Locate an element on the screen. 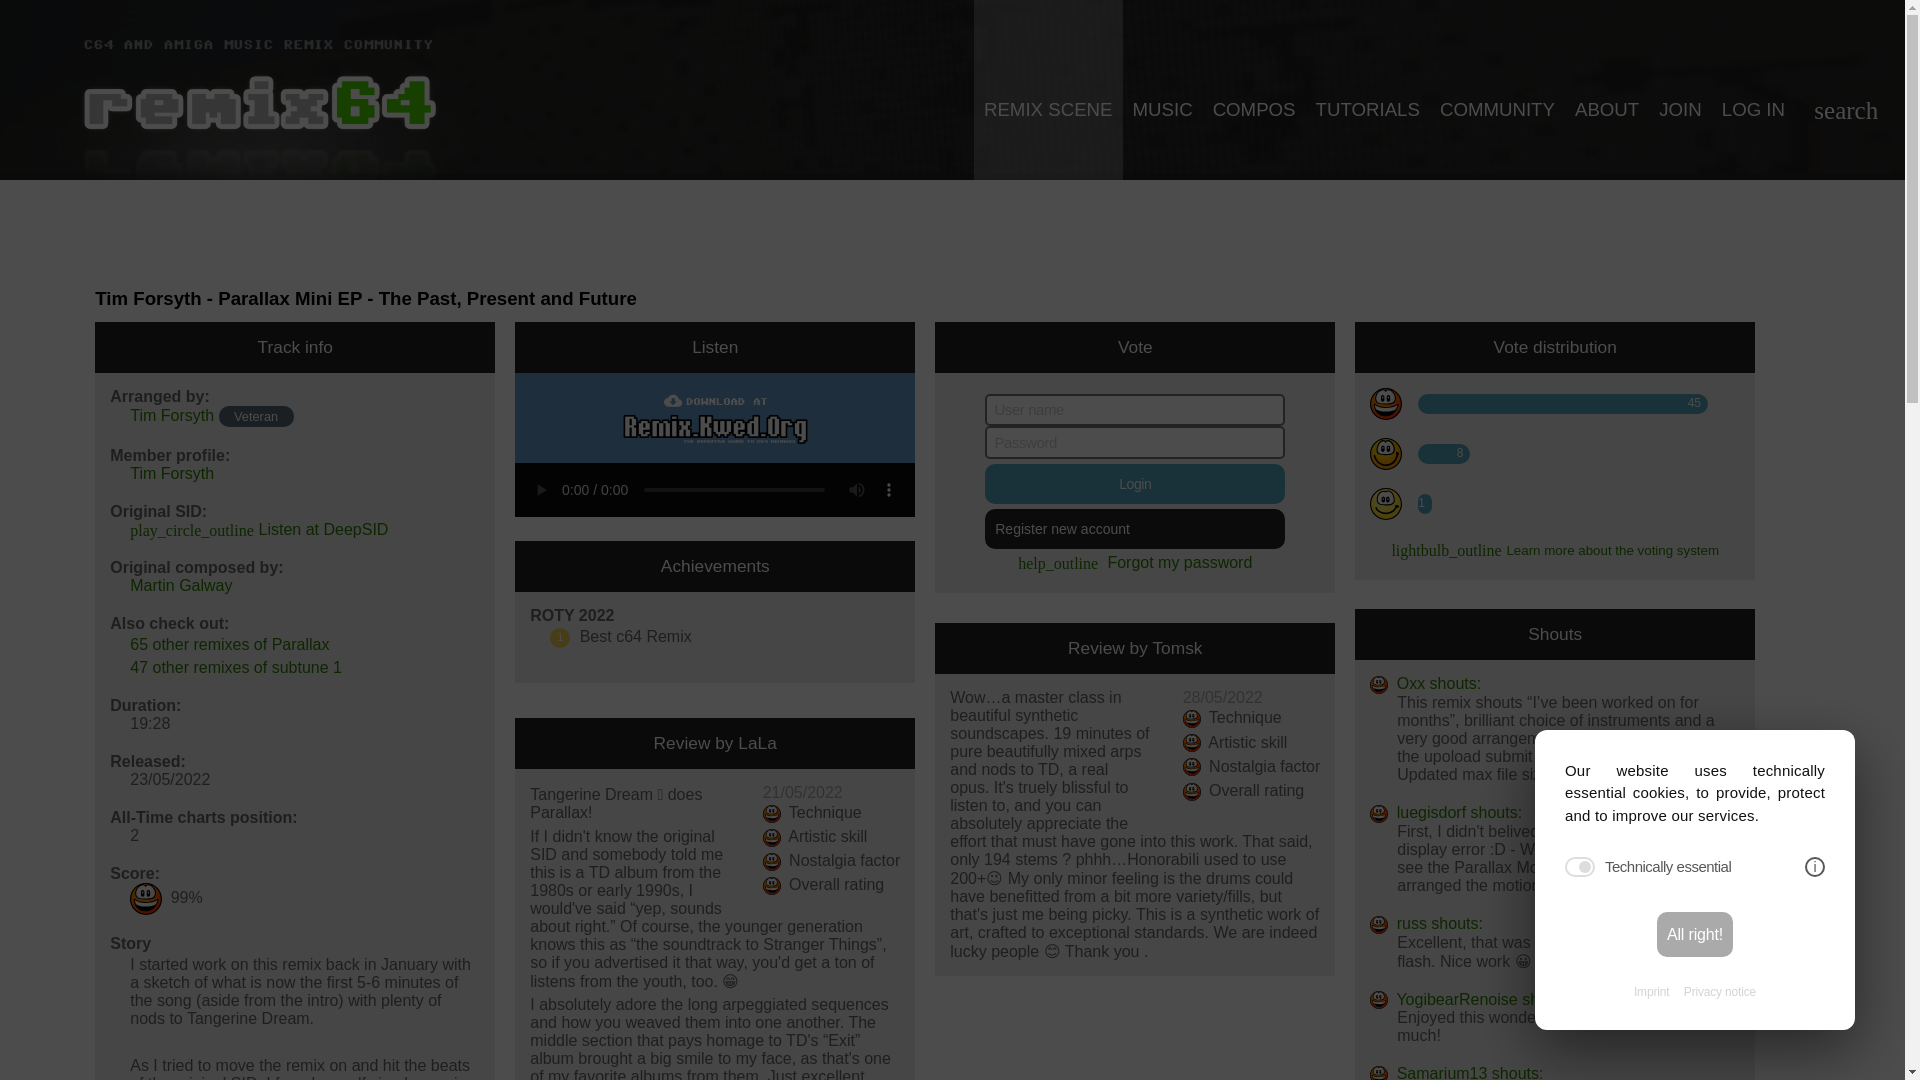 This screenshot has width=1920, height=1080. Imprint is located at coordinates (1650, 992).